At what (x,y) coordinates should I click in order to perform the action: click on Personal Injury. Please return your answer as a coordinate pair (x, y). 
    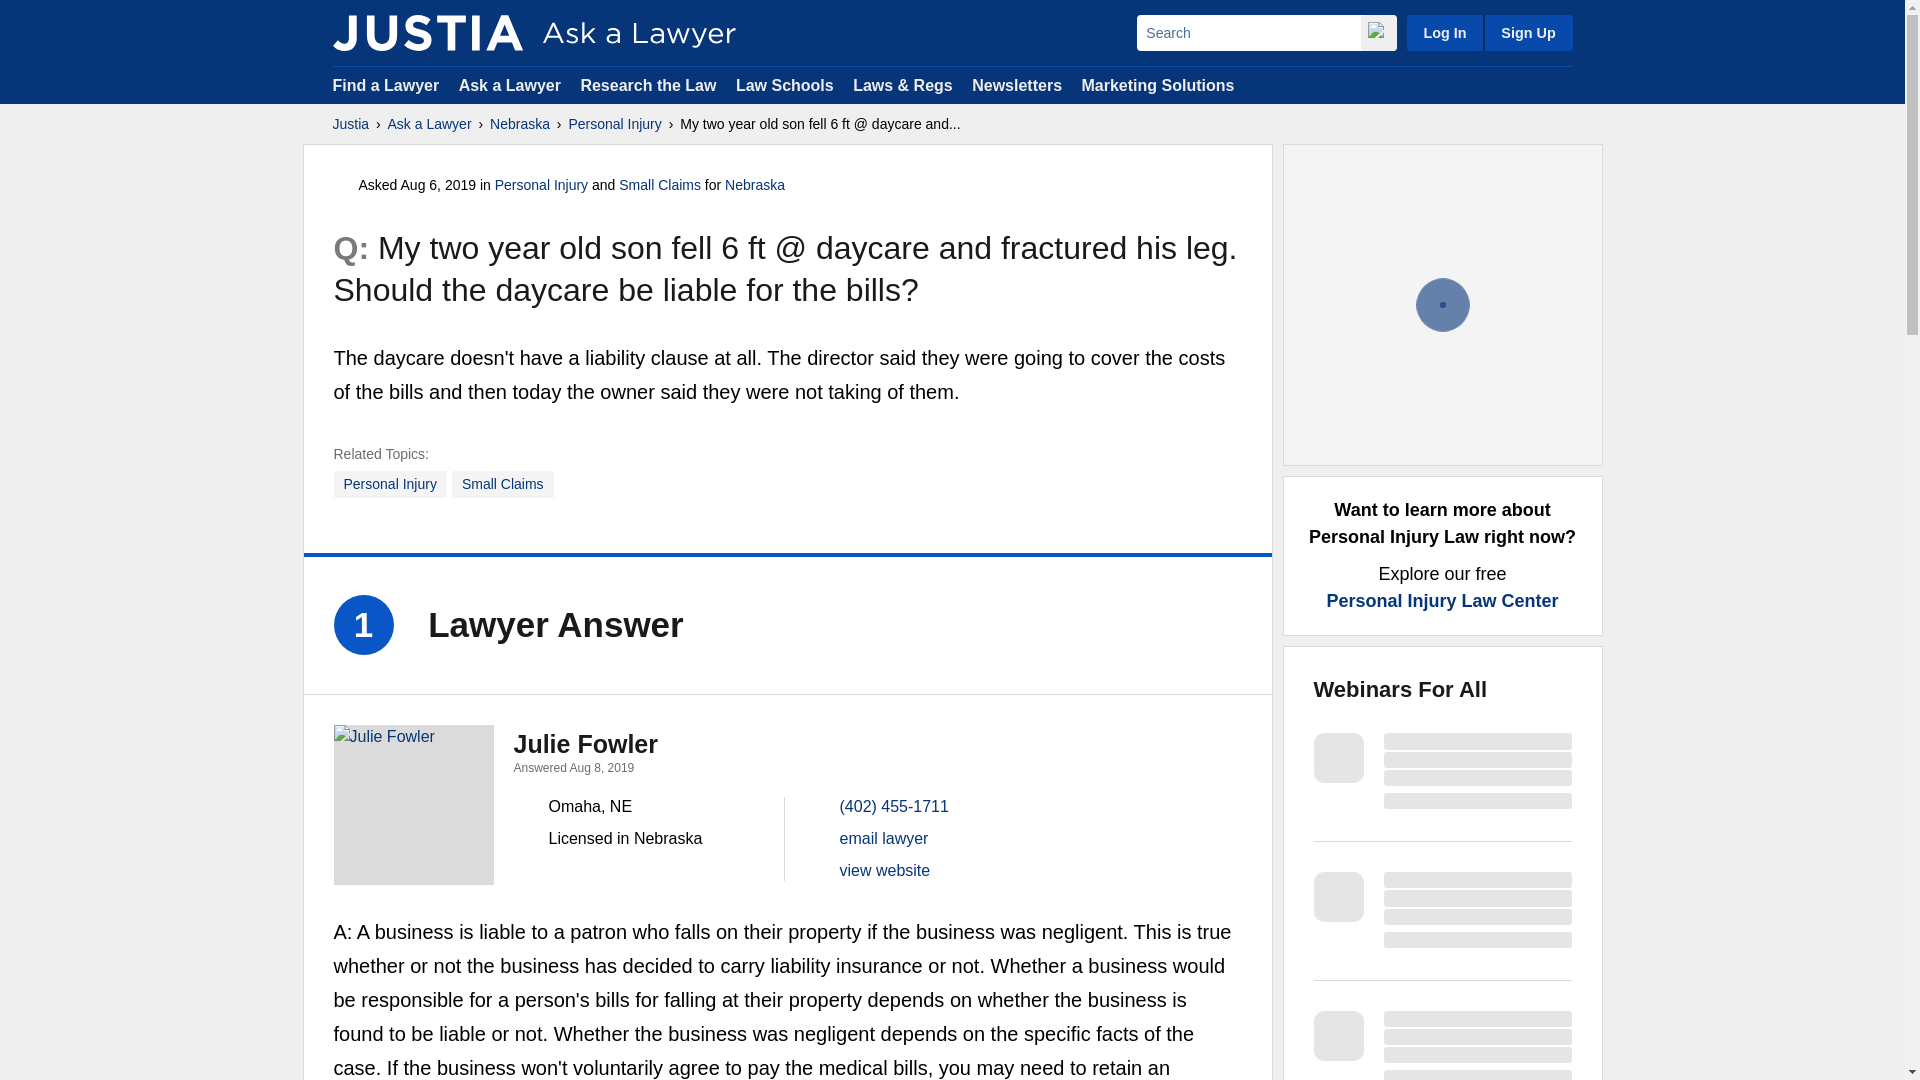
    Looking at the image, I should click on (614, 124).